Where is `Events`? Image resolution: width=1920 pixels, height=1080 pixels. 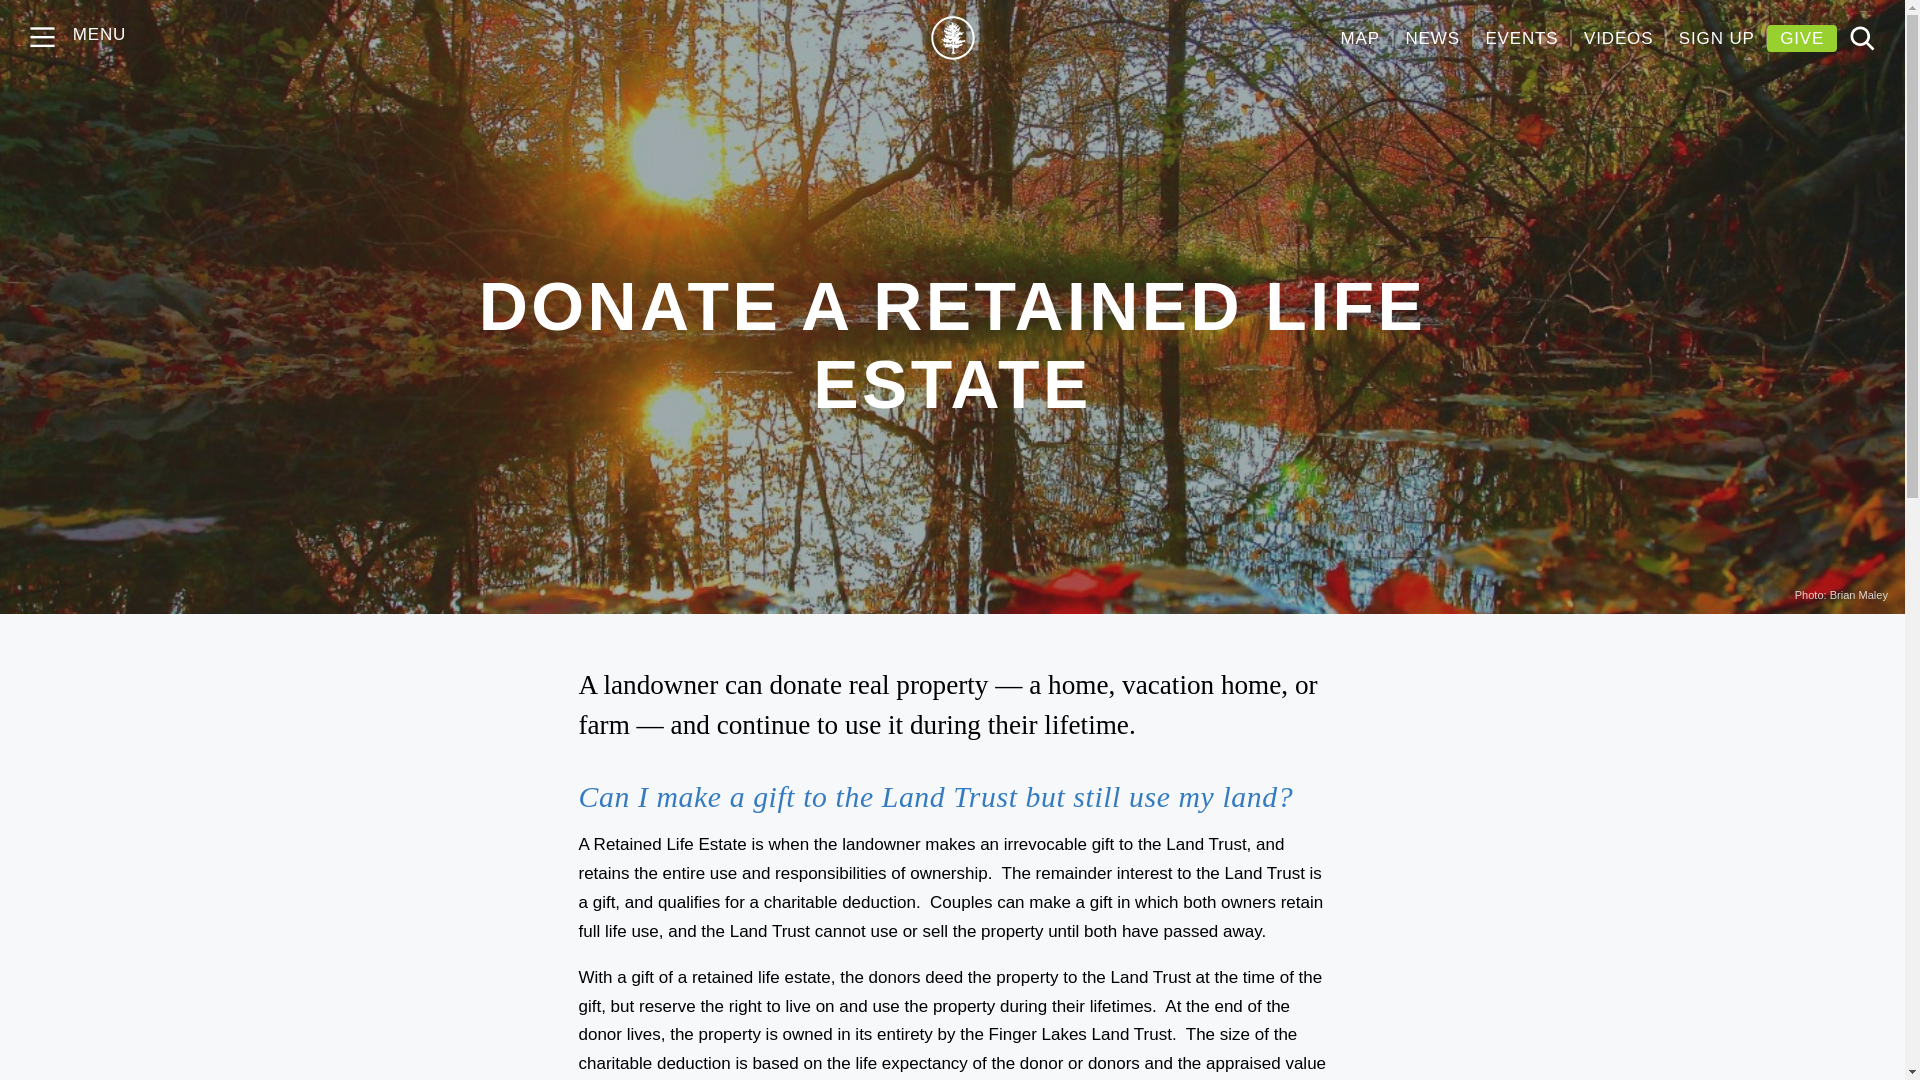 Events is located at coordinates (1520, 38).